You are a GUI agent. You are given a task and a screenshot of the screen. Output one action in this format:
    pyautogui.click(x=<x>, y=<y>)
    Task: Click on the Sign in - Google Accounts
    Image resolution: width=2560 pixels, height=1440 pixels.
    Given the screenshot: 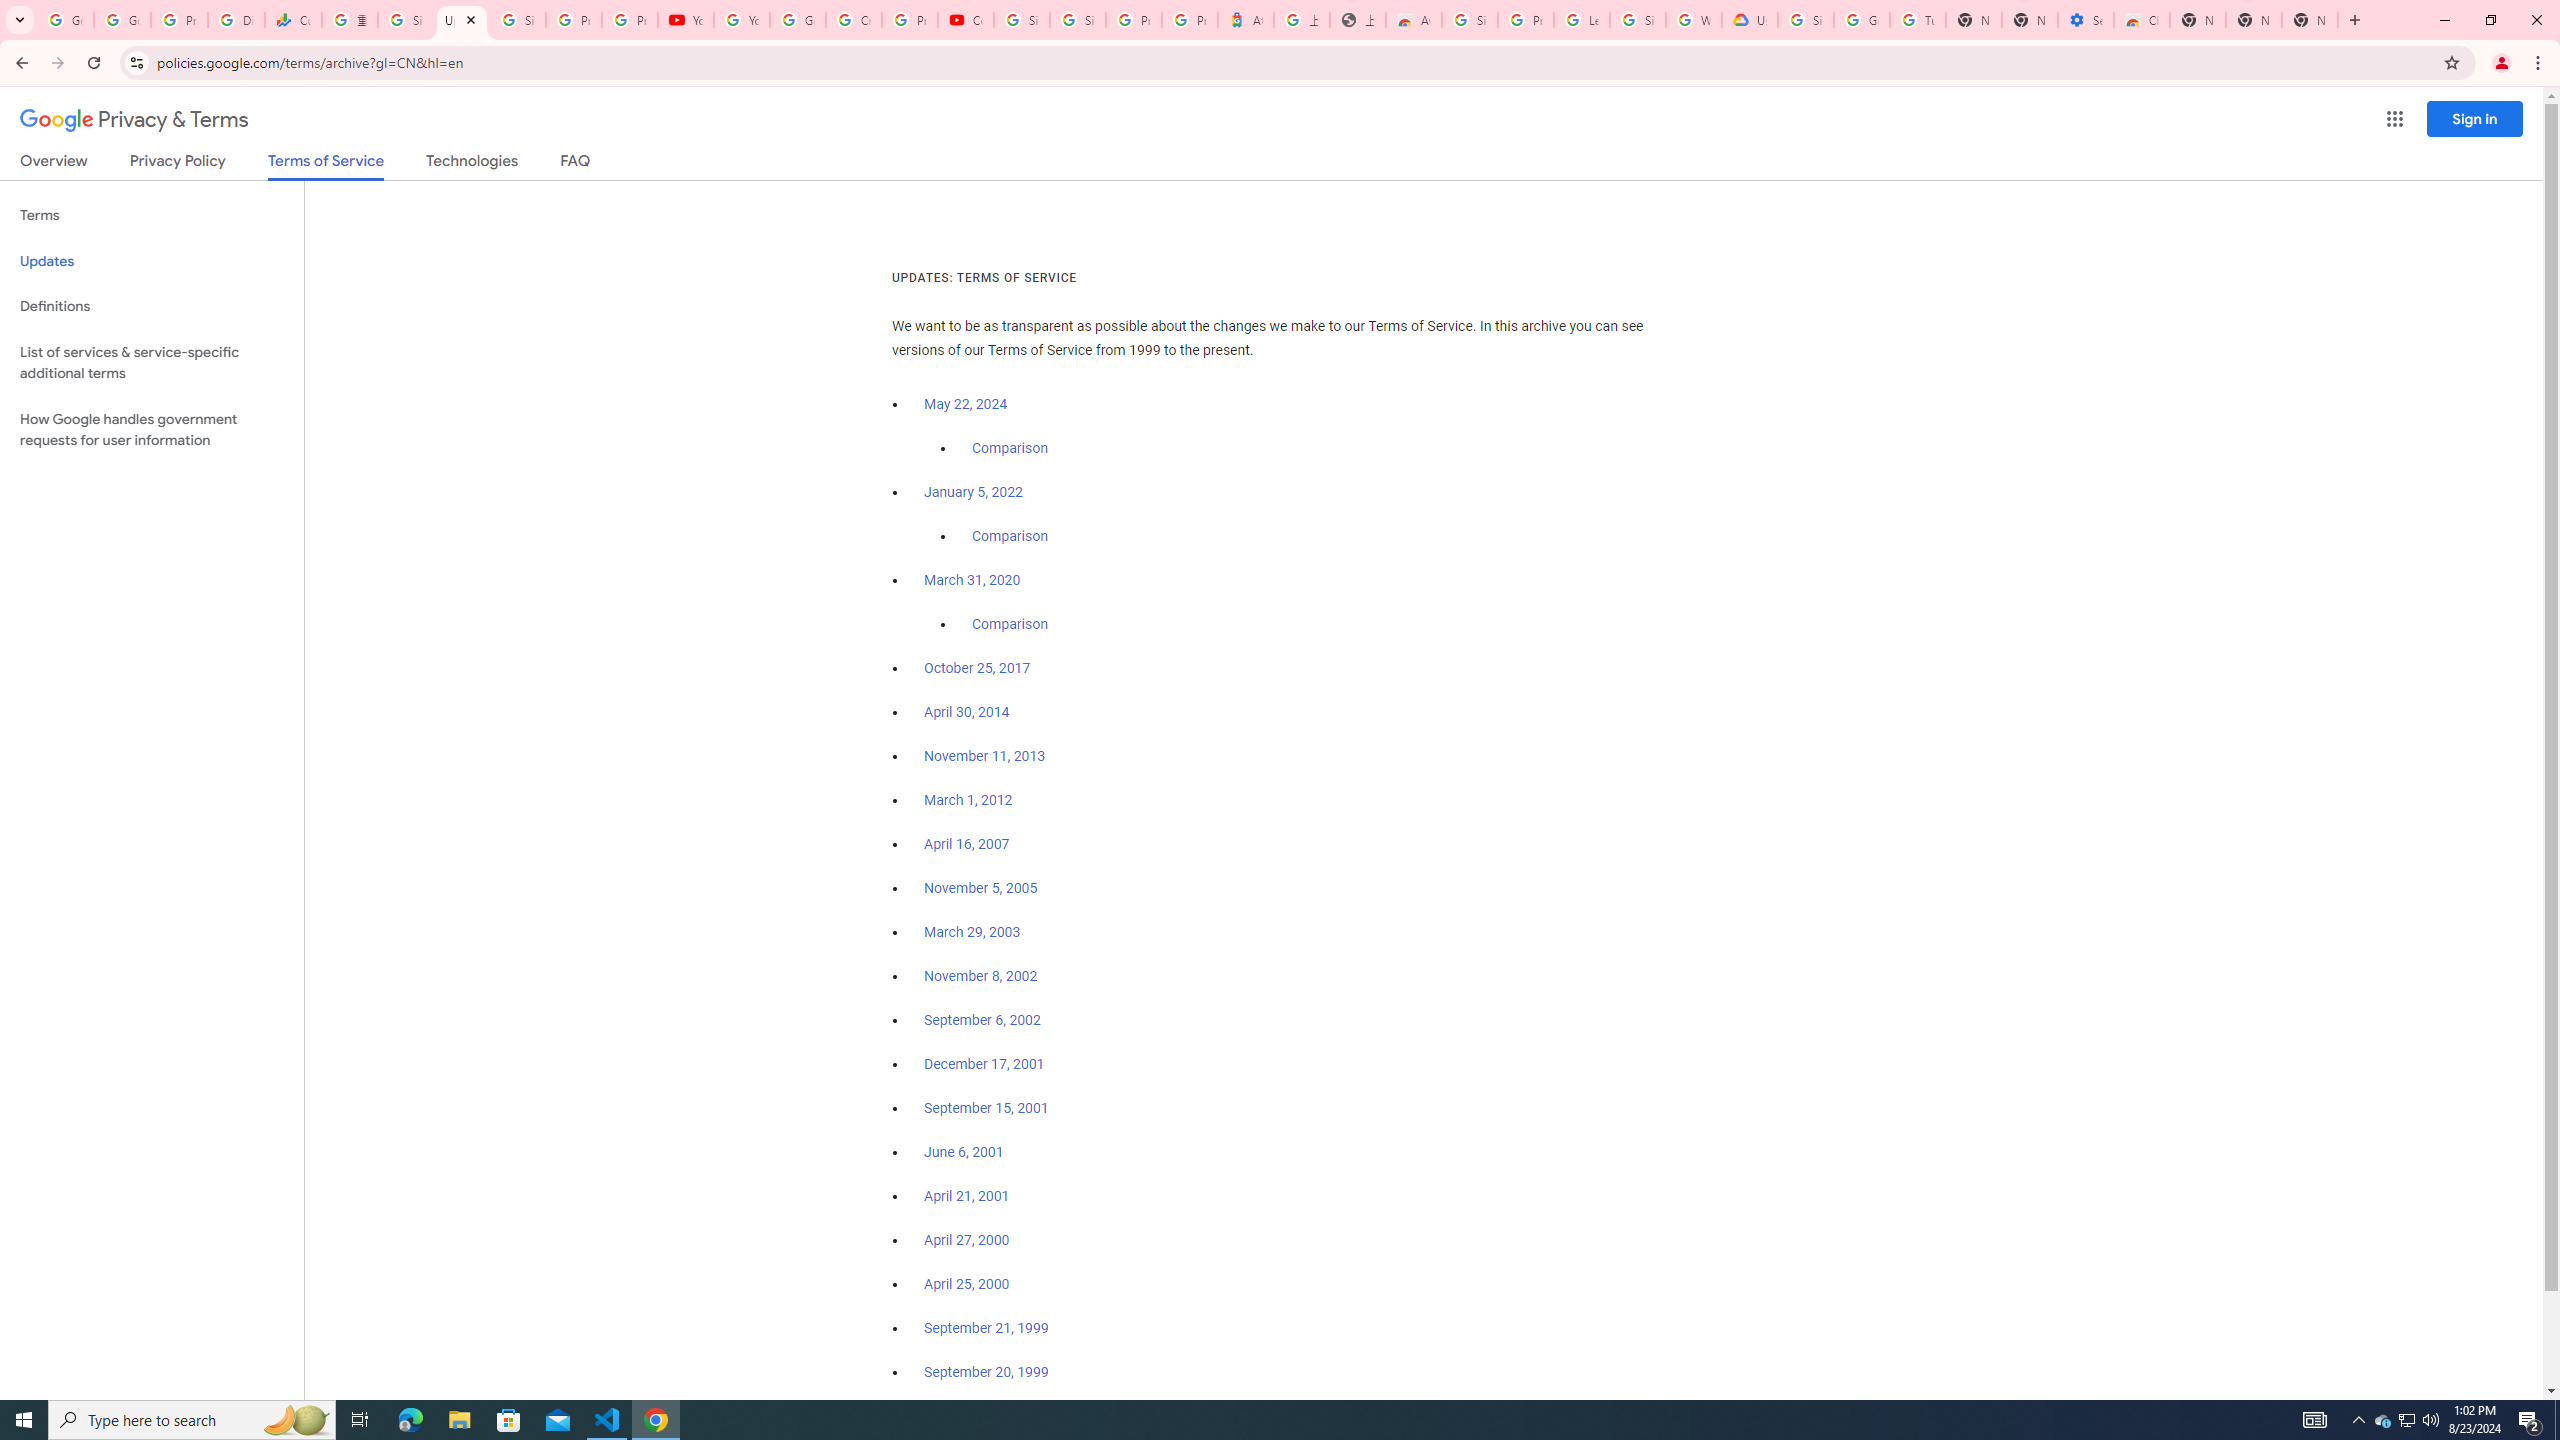 What is the action you would take?
    pyautogui.click(x=1637, y=20)
    